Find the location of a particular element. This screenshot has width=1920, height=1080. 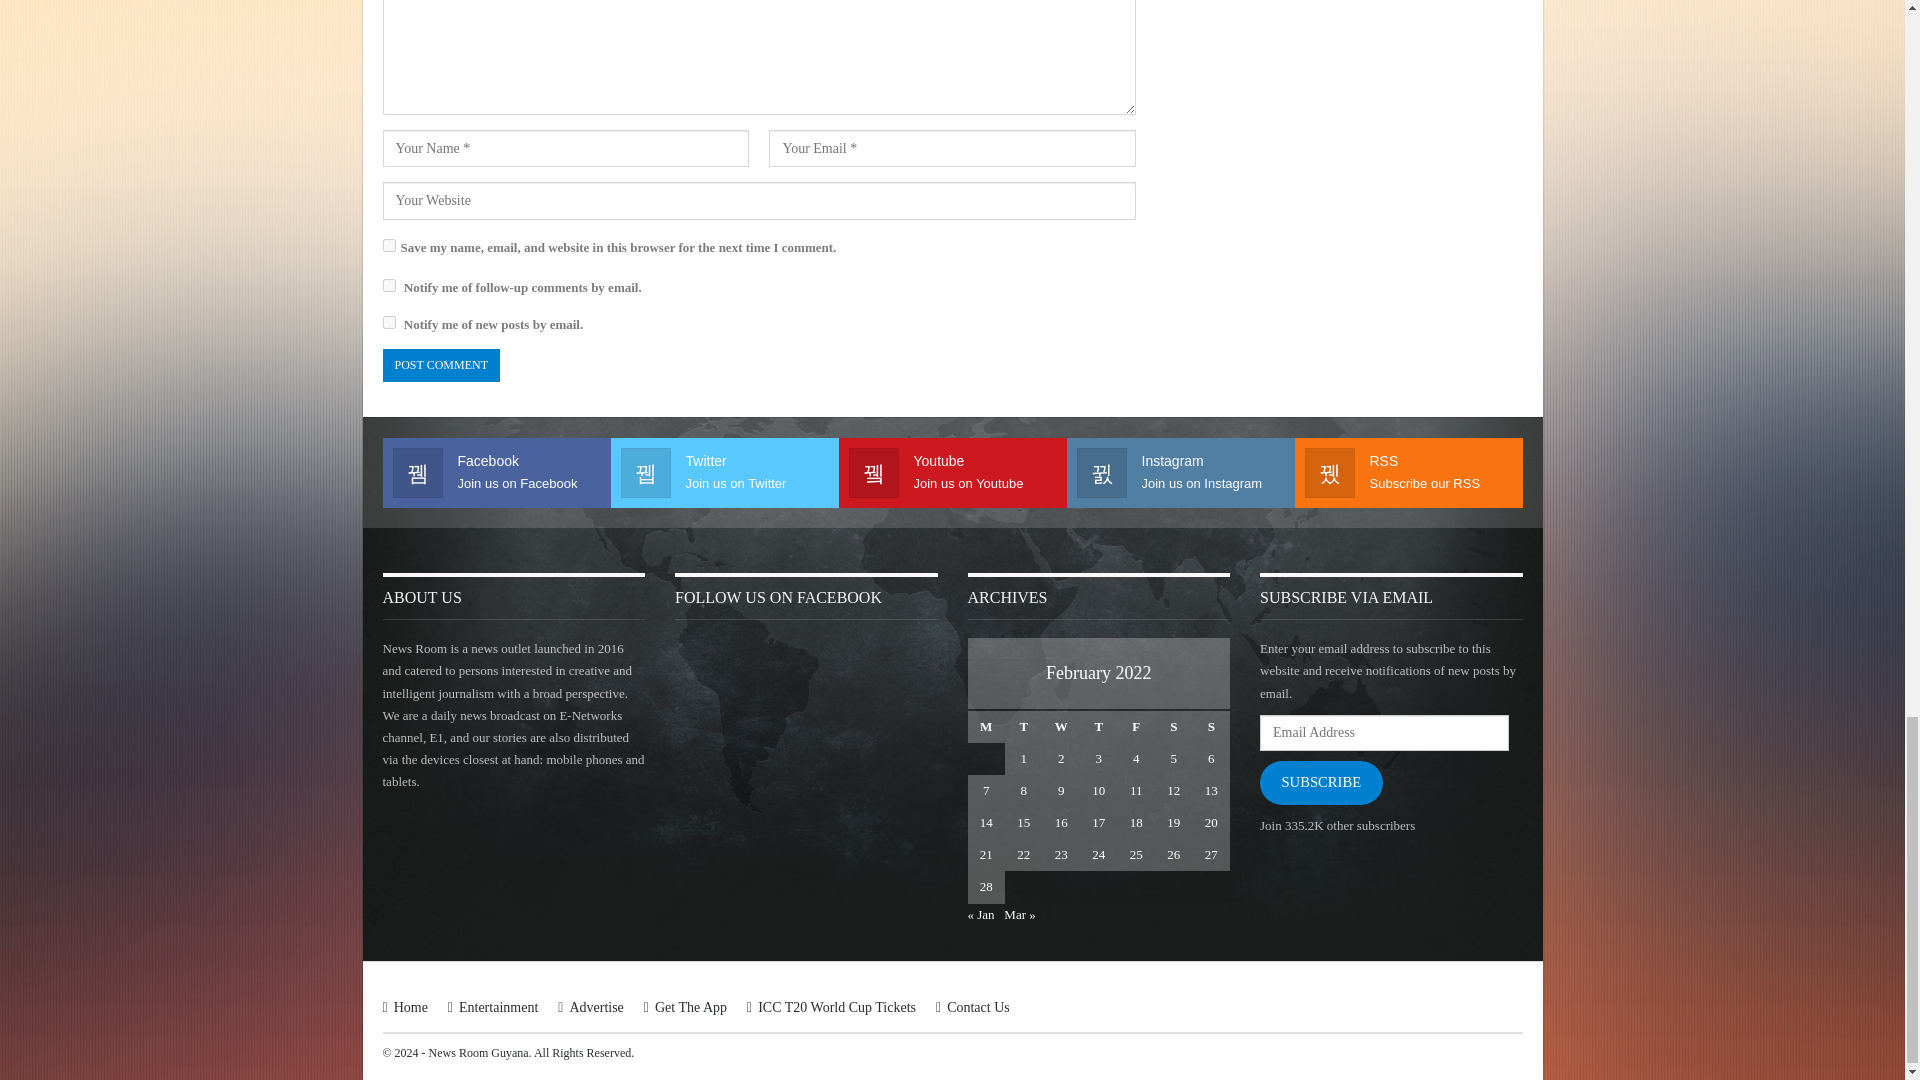

Post Comment is located at coordinates (440, 365).